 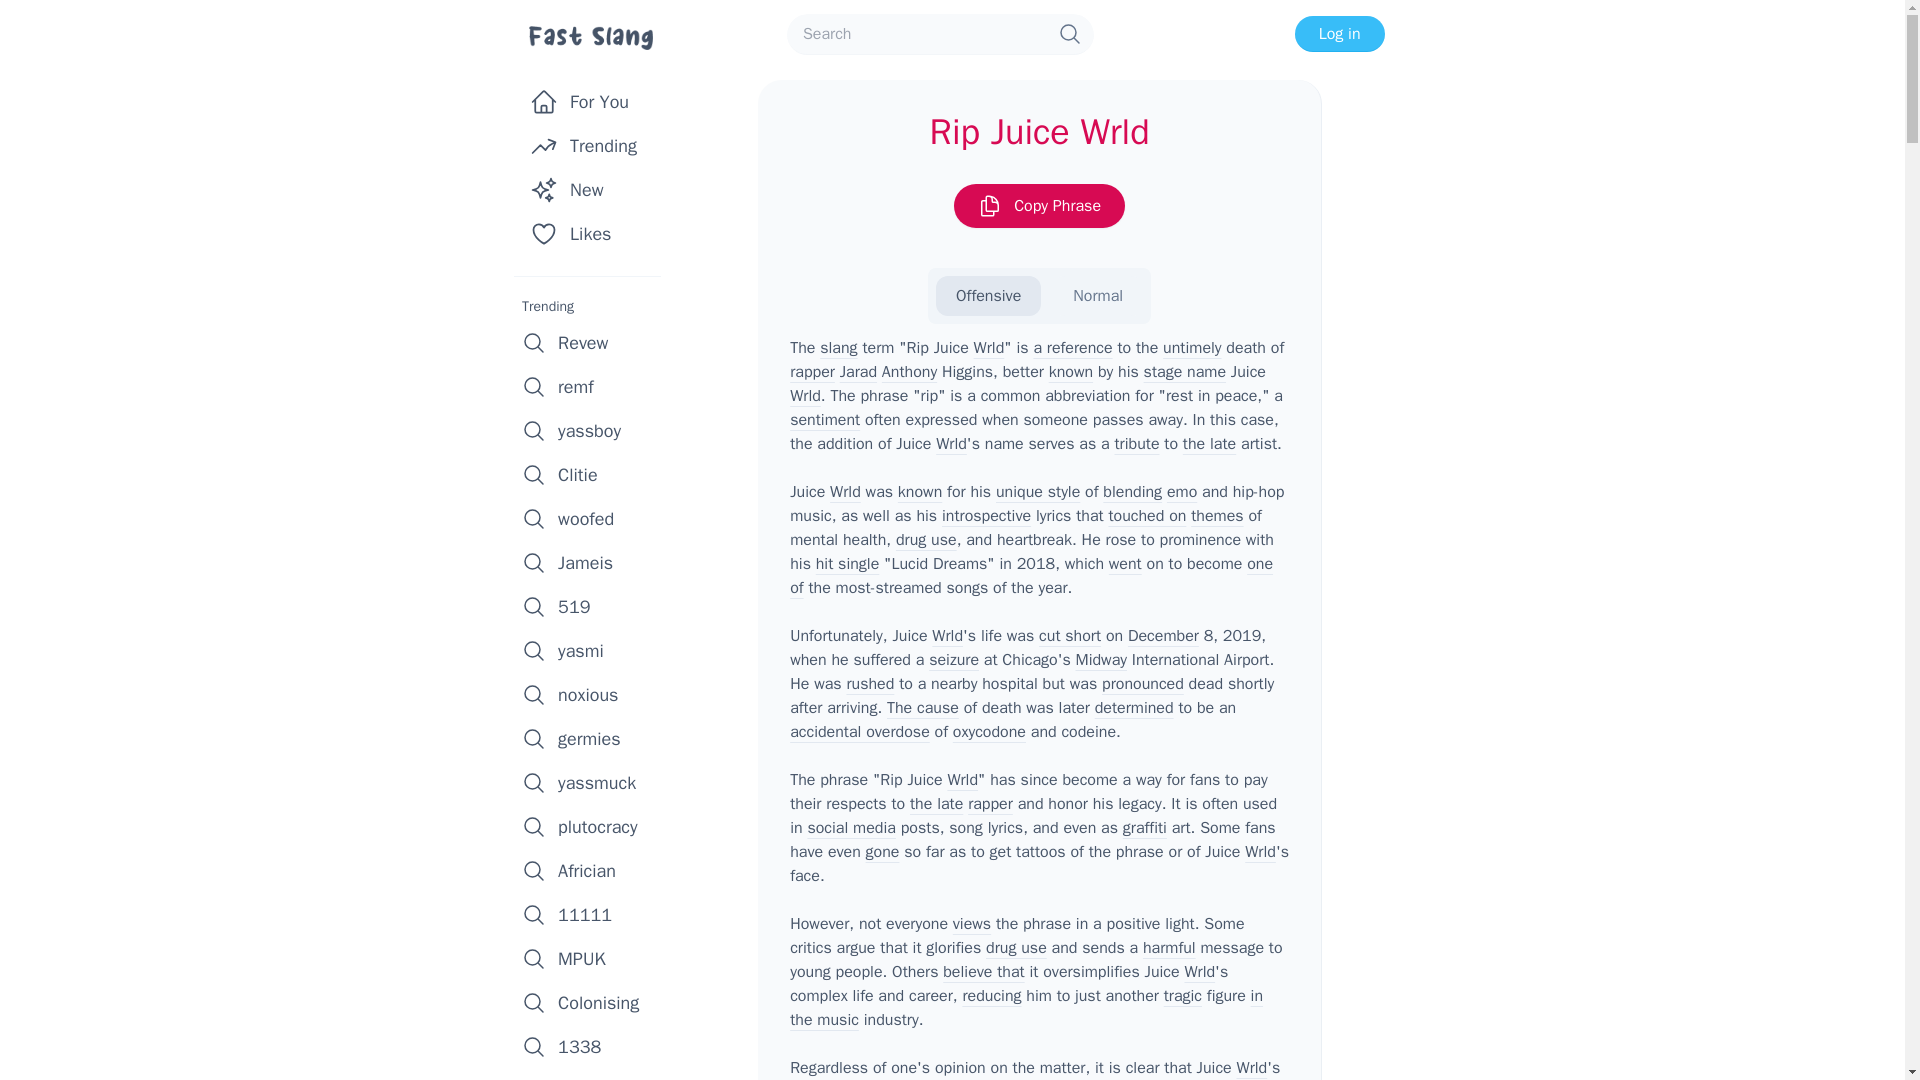 What do you see at coordinates (594, 739) in the screenshot?
I see `germies` at bounding box center [594, 739].